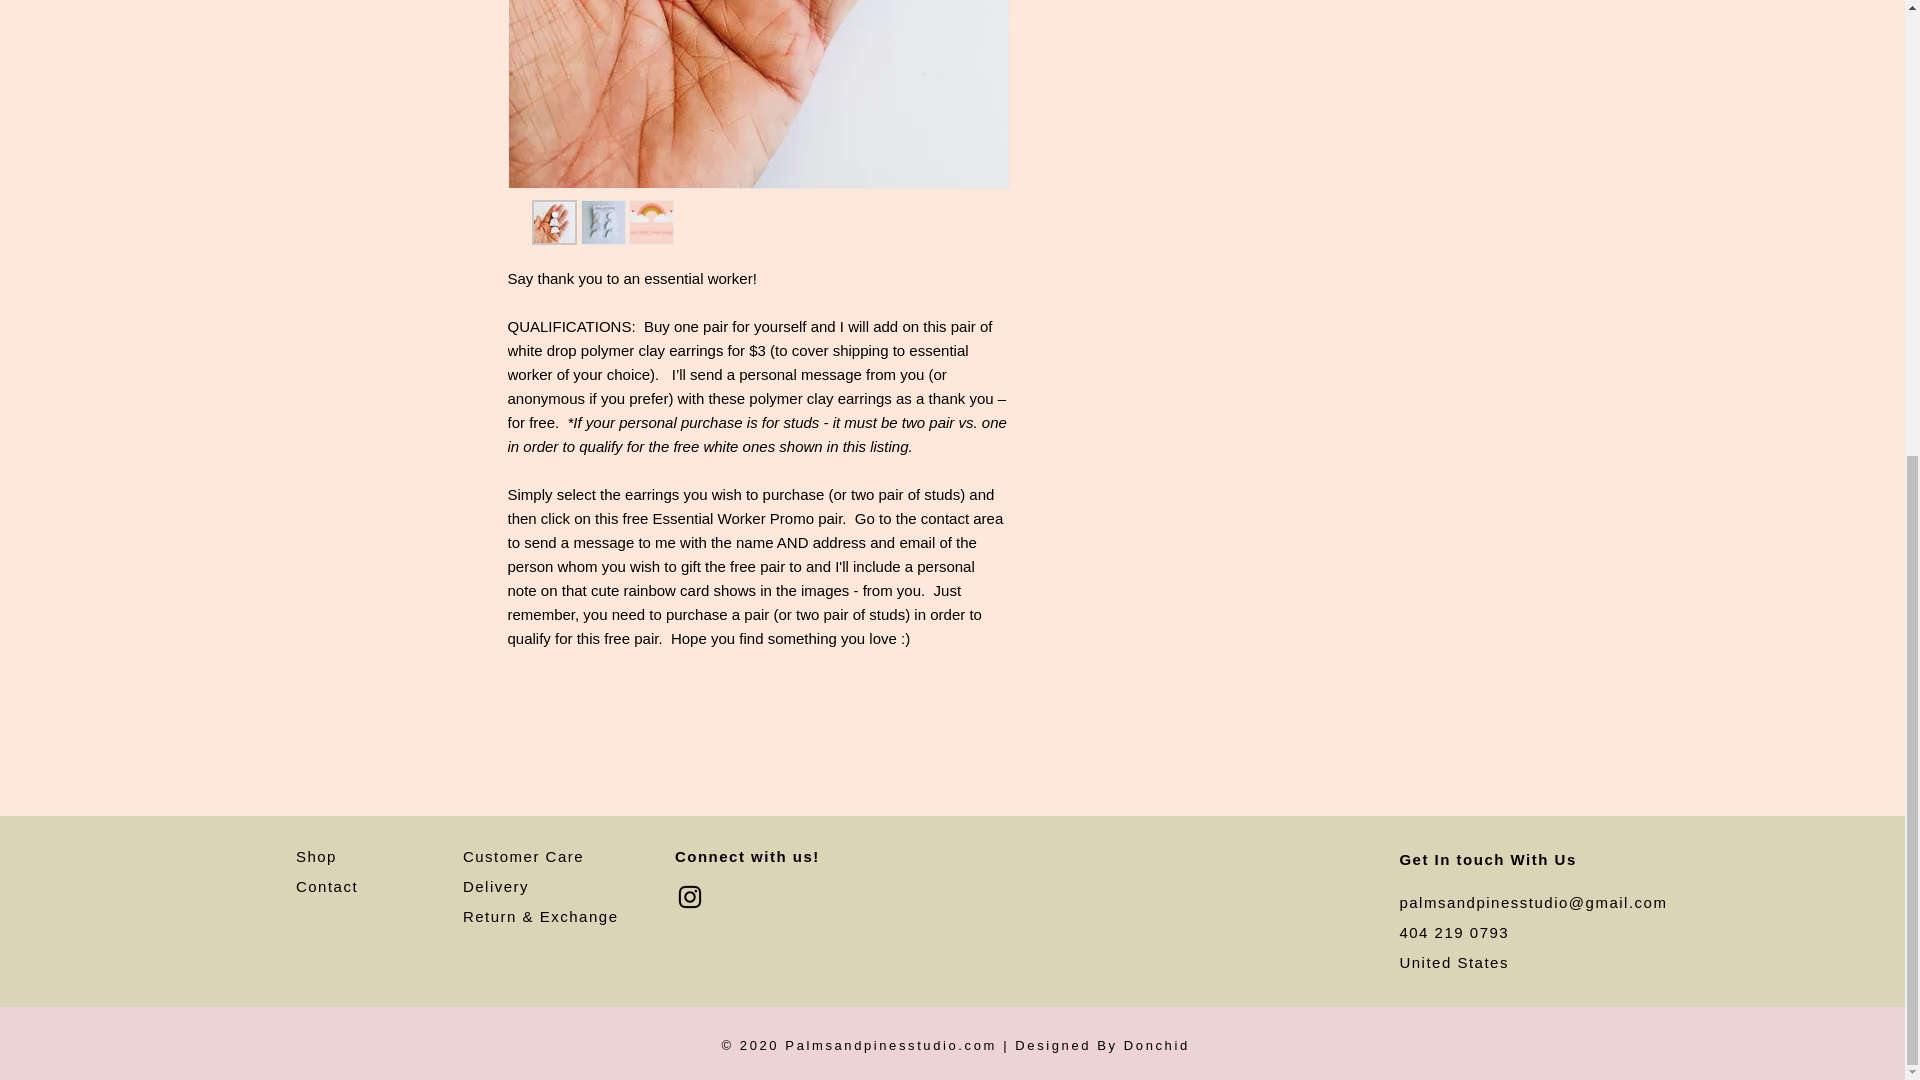 This screenshot has width=1920, height=1080. Describe the element at coordinates (1454, 932) in the screenshot. I see `404 219 0793` at that location.